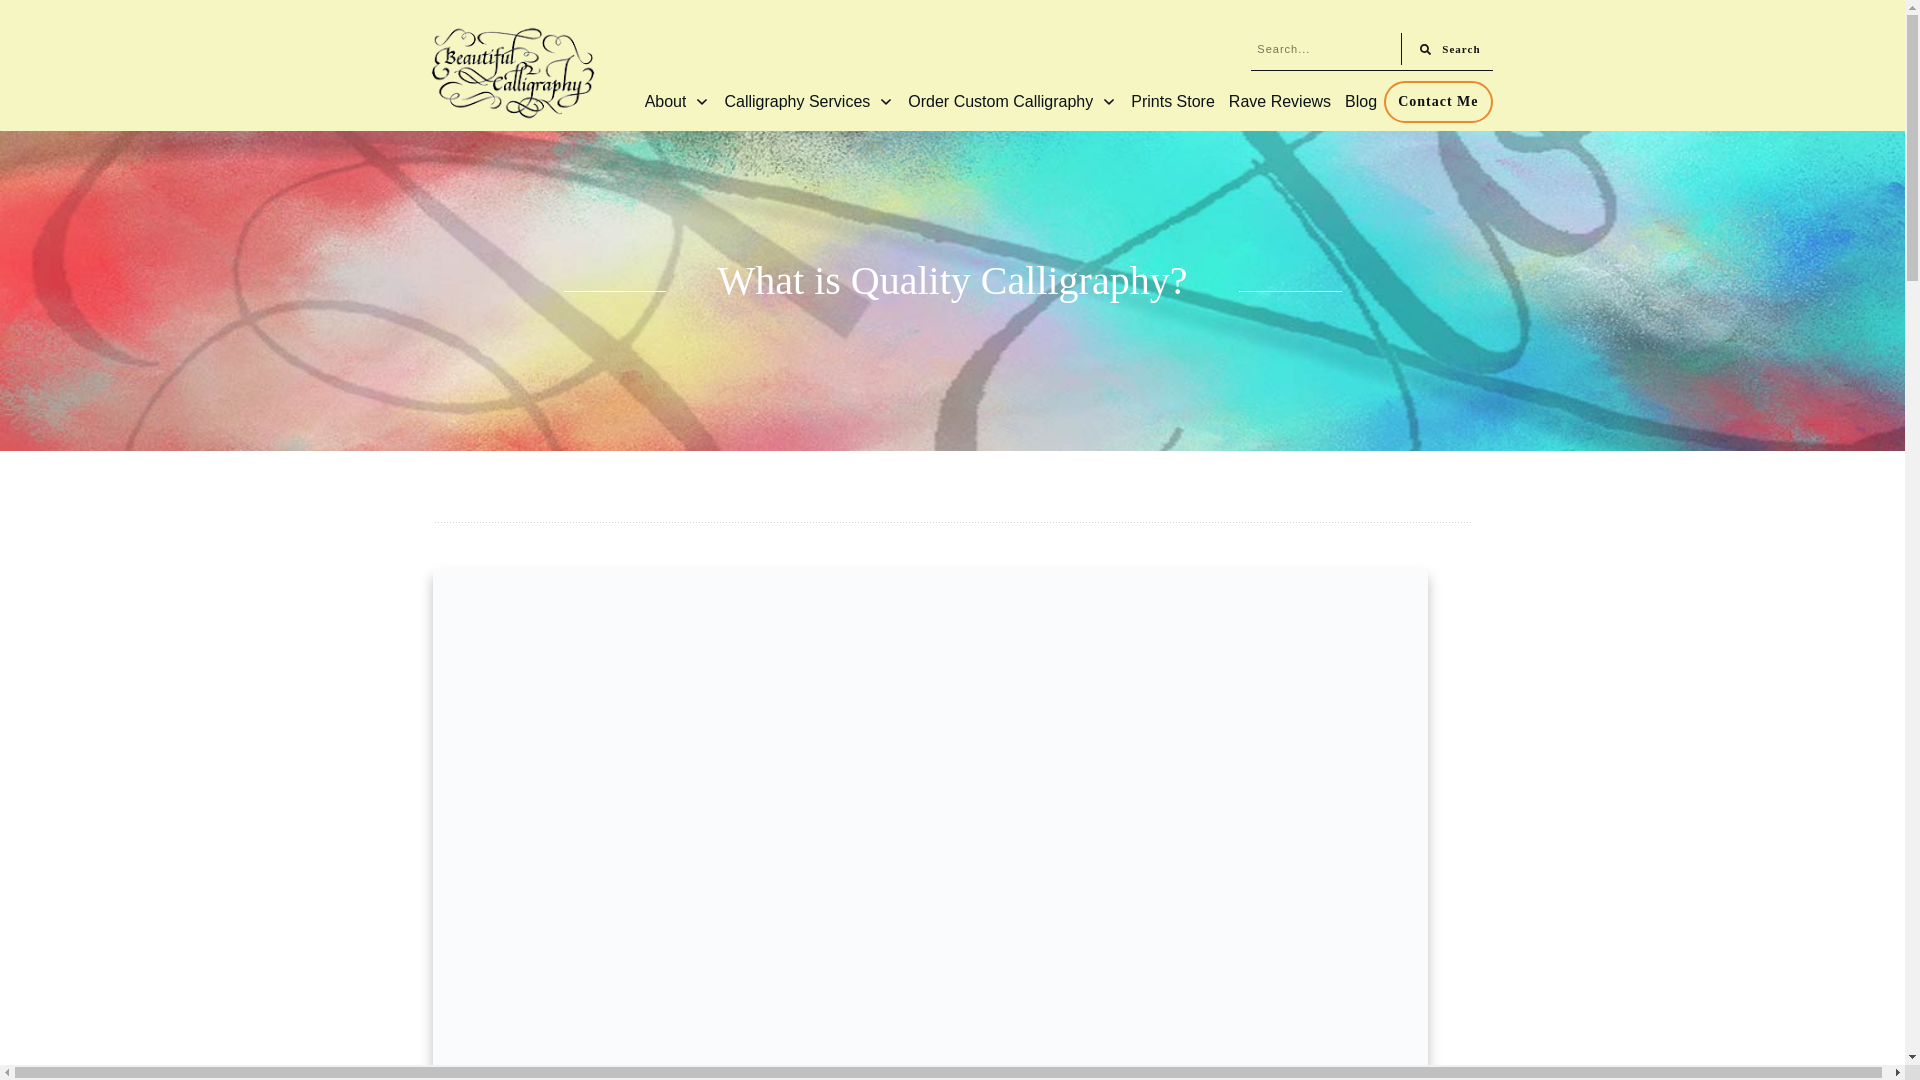 The image size is (1920, 1080). What do you see at coordinates (1172, 100) in the screenshot?
I see `Prints Store` at bounding box center [1172, 100].